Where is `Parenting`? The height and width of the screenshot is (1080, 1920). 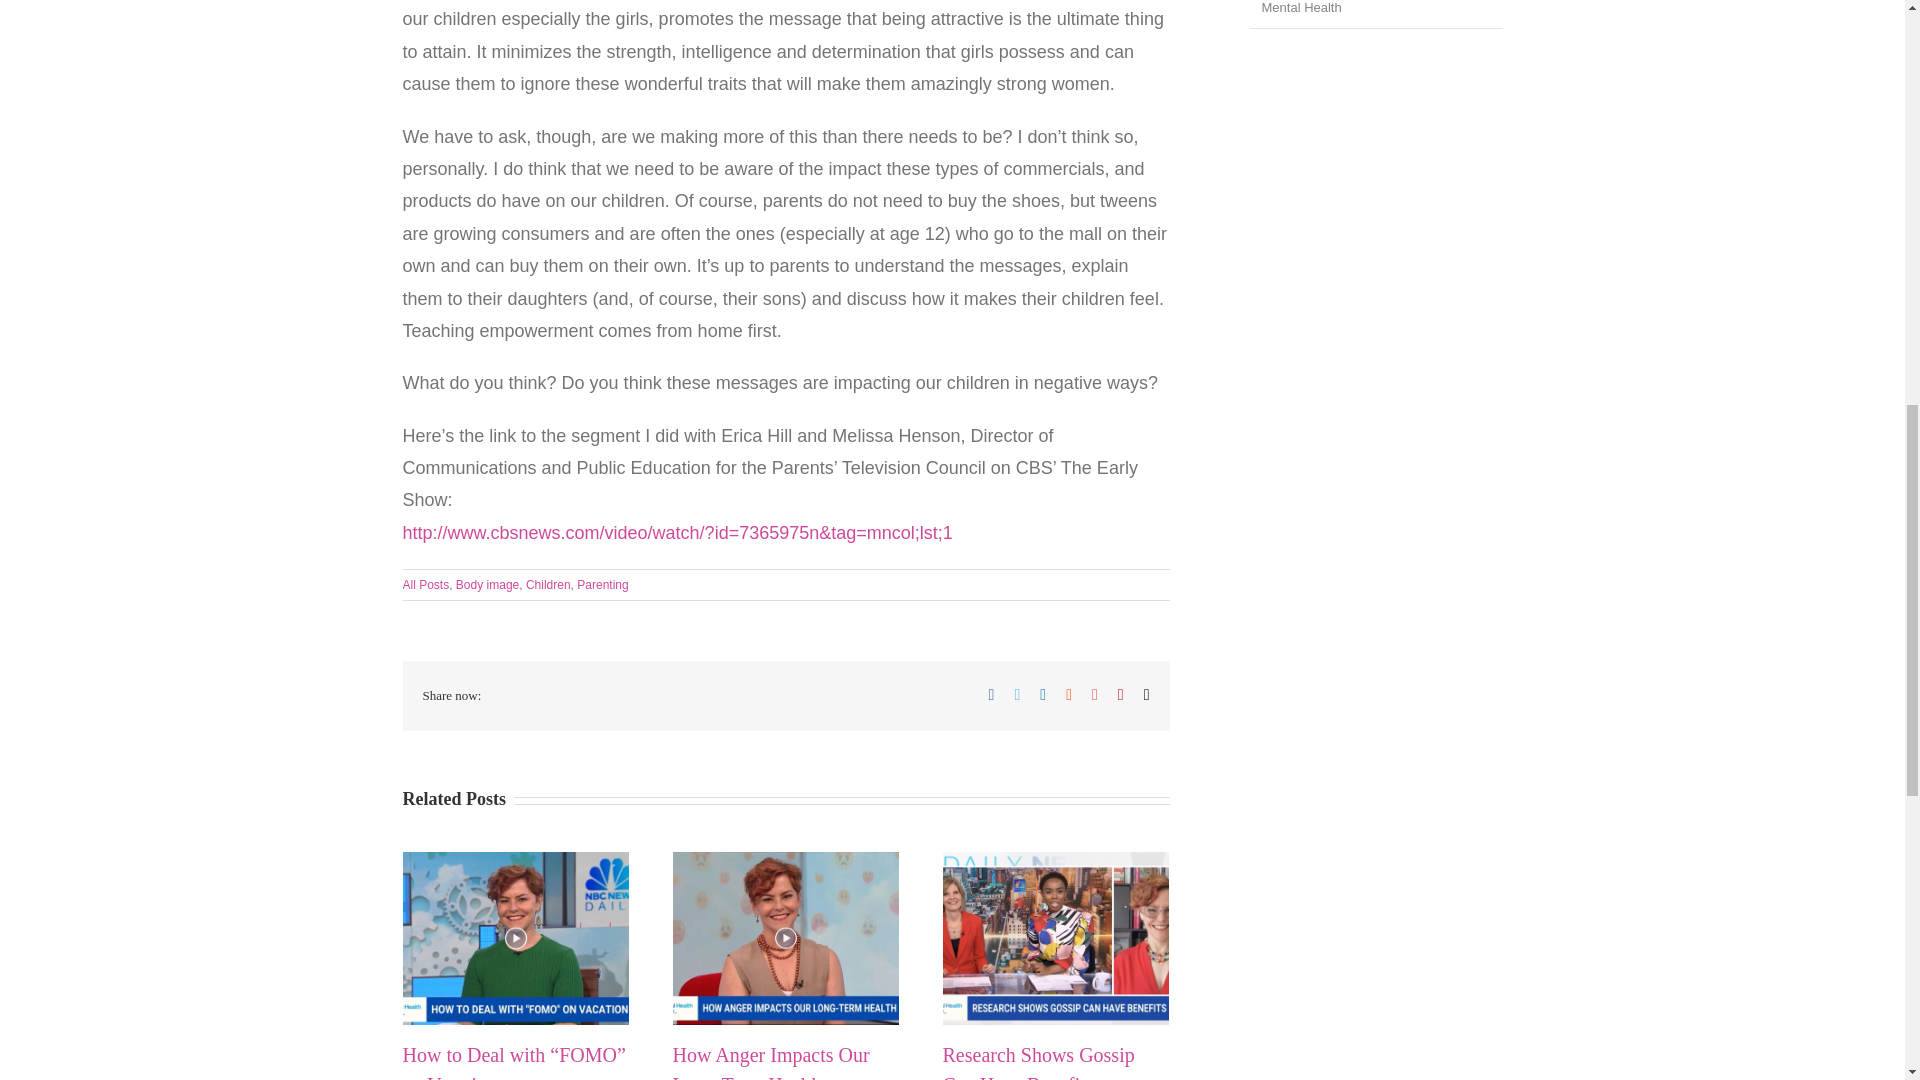 Parenting is located at coordinates (602, 584).